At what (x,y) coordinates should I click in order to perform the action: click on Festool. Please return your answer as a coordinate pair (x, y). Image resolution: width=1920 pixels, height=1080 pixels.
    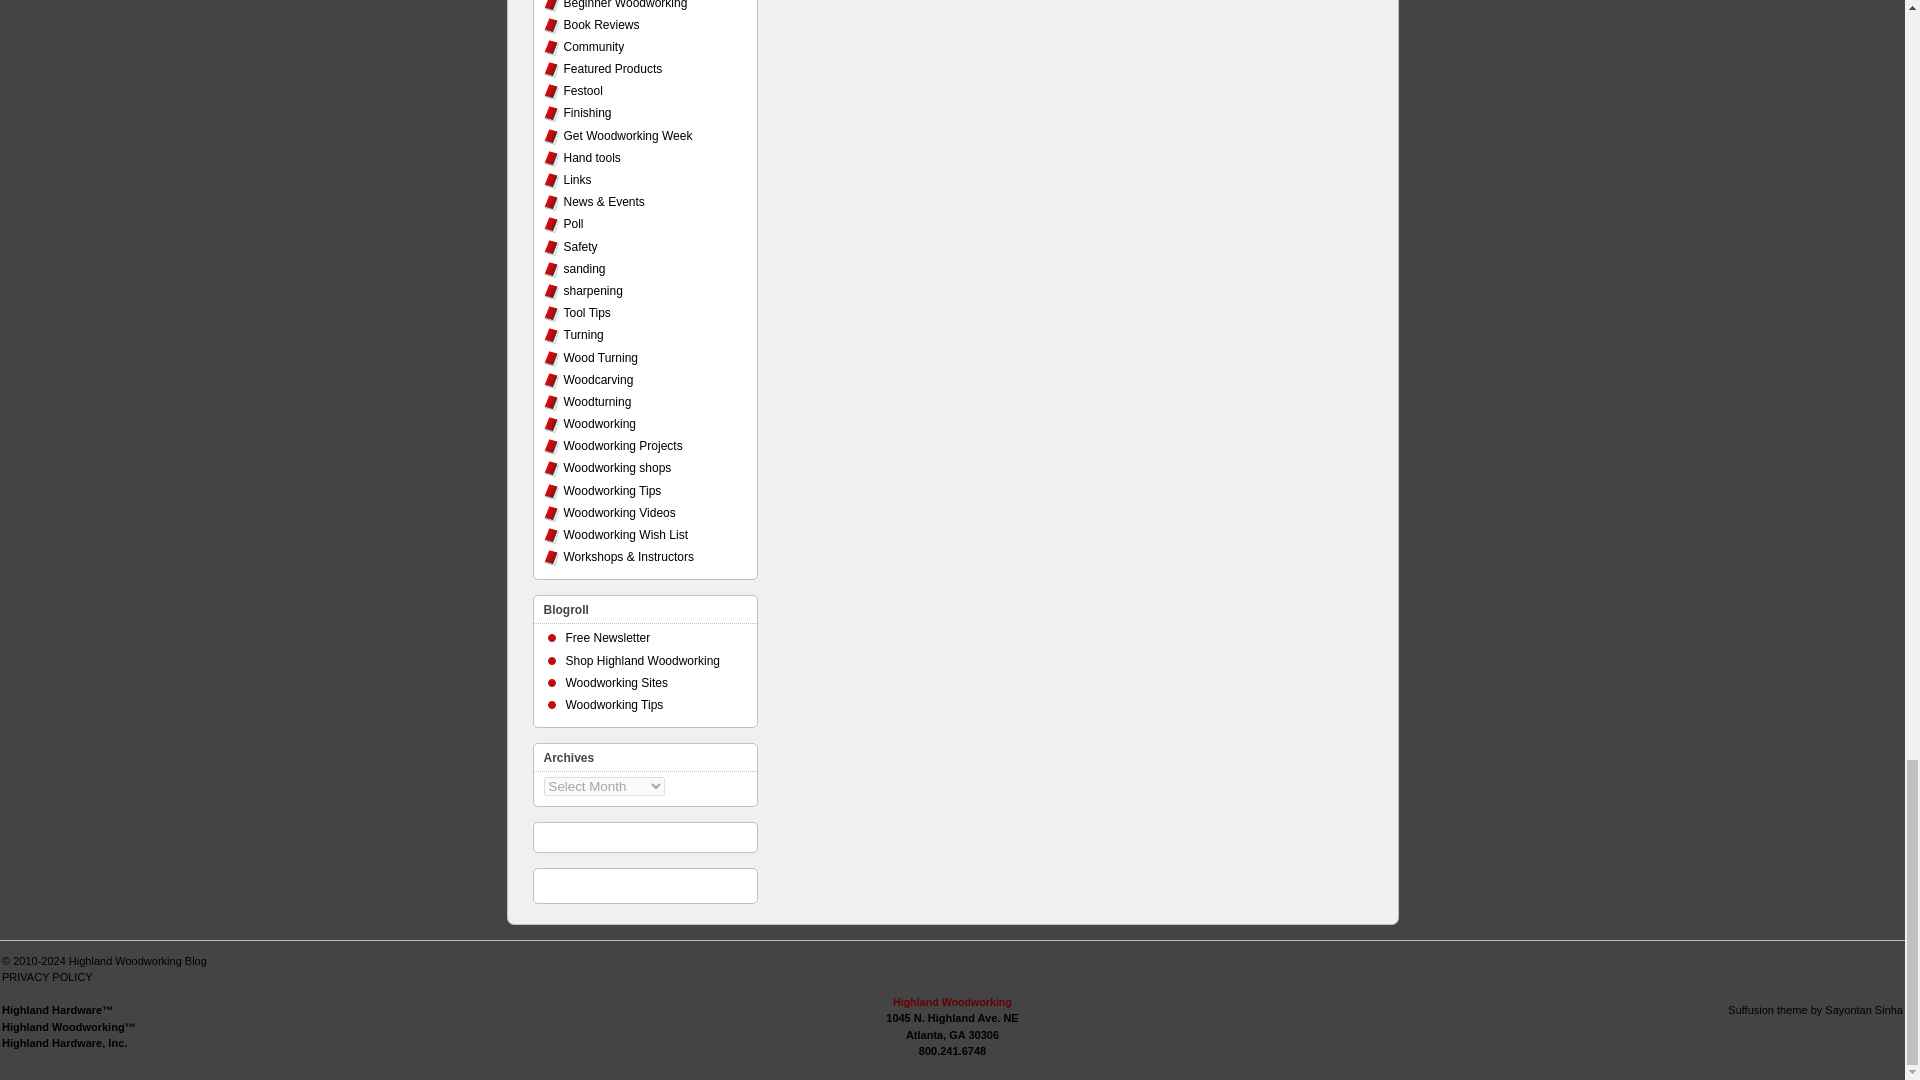
    Looking at the image, I should click on (583, 91).